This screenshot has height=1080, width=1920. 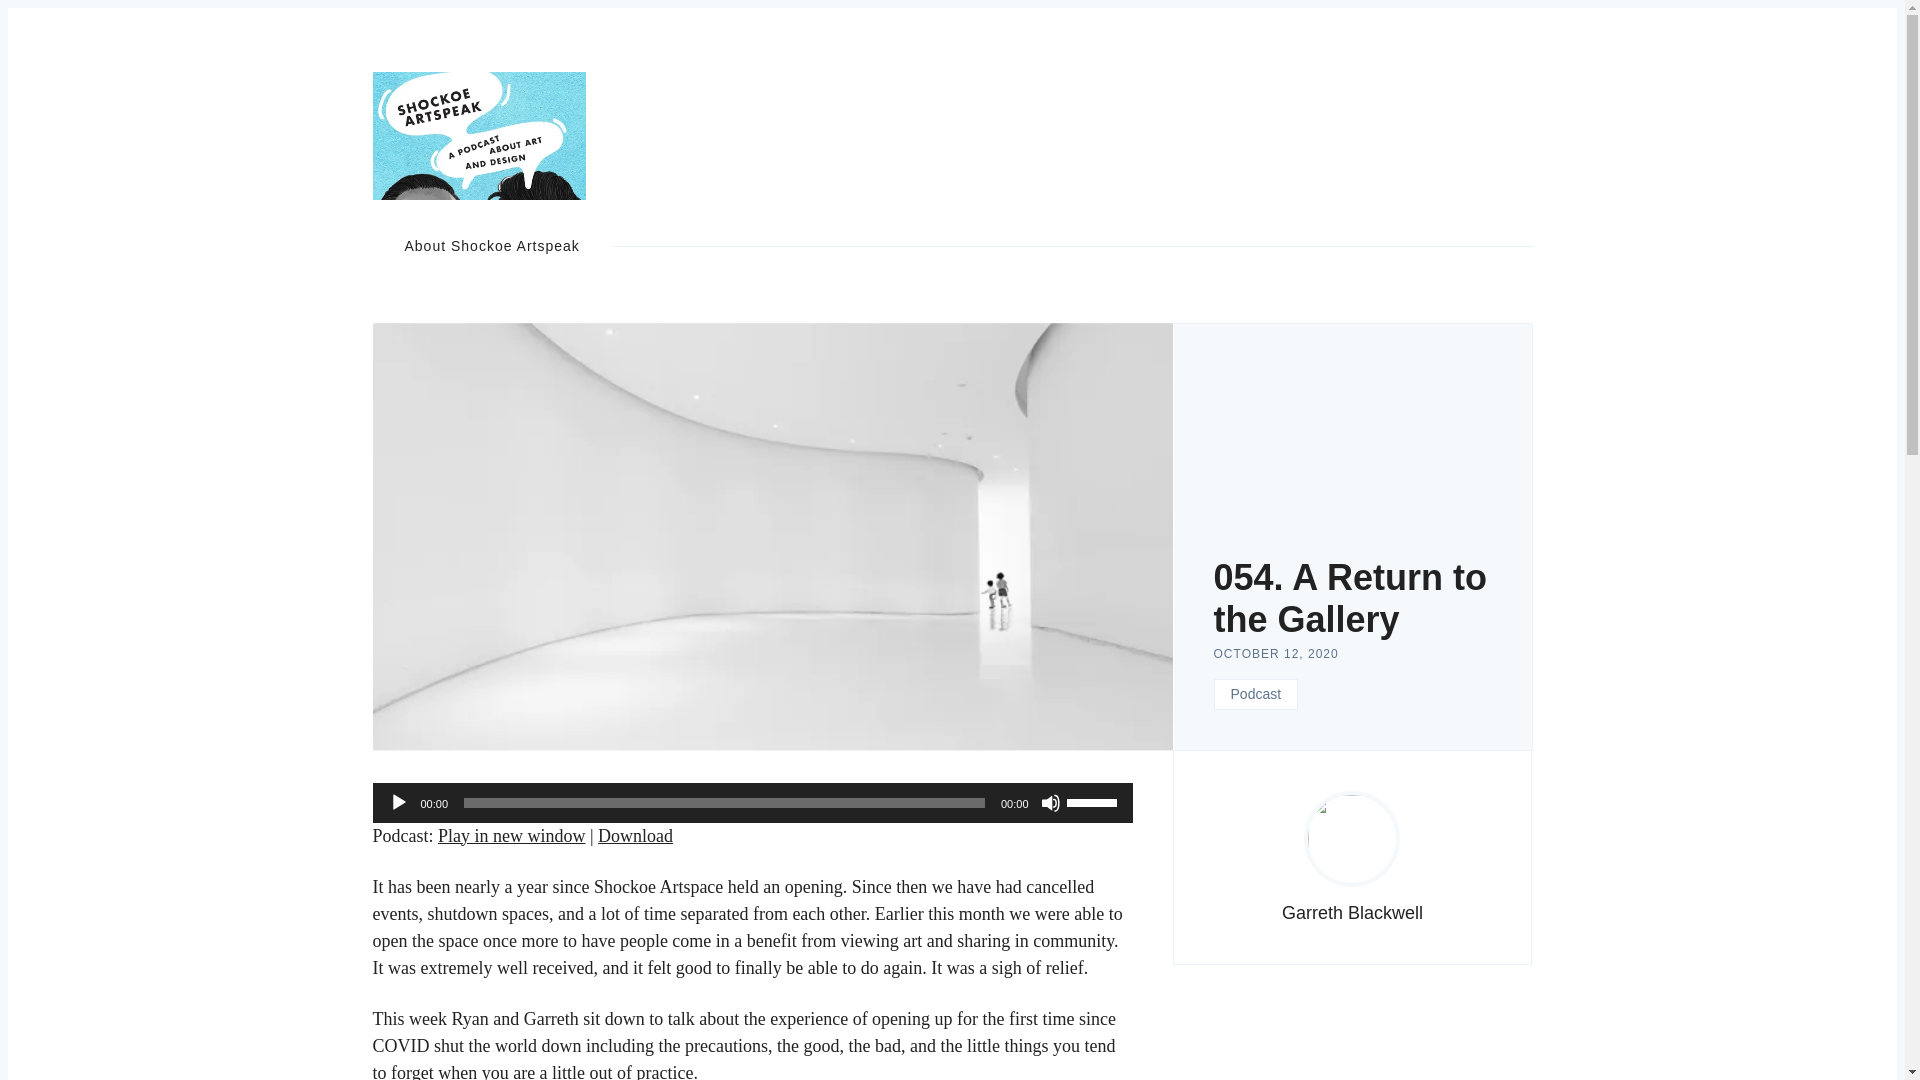 I want to click on Play in new window, so click(x=511, y=836).